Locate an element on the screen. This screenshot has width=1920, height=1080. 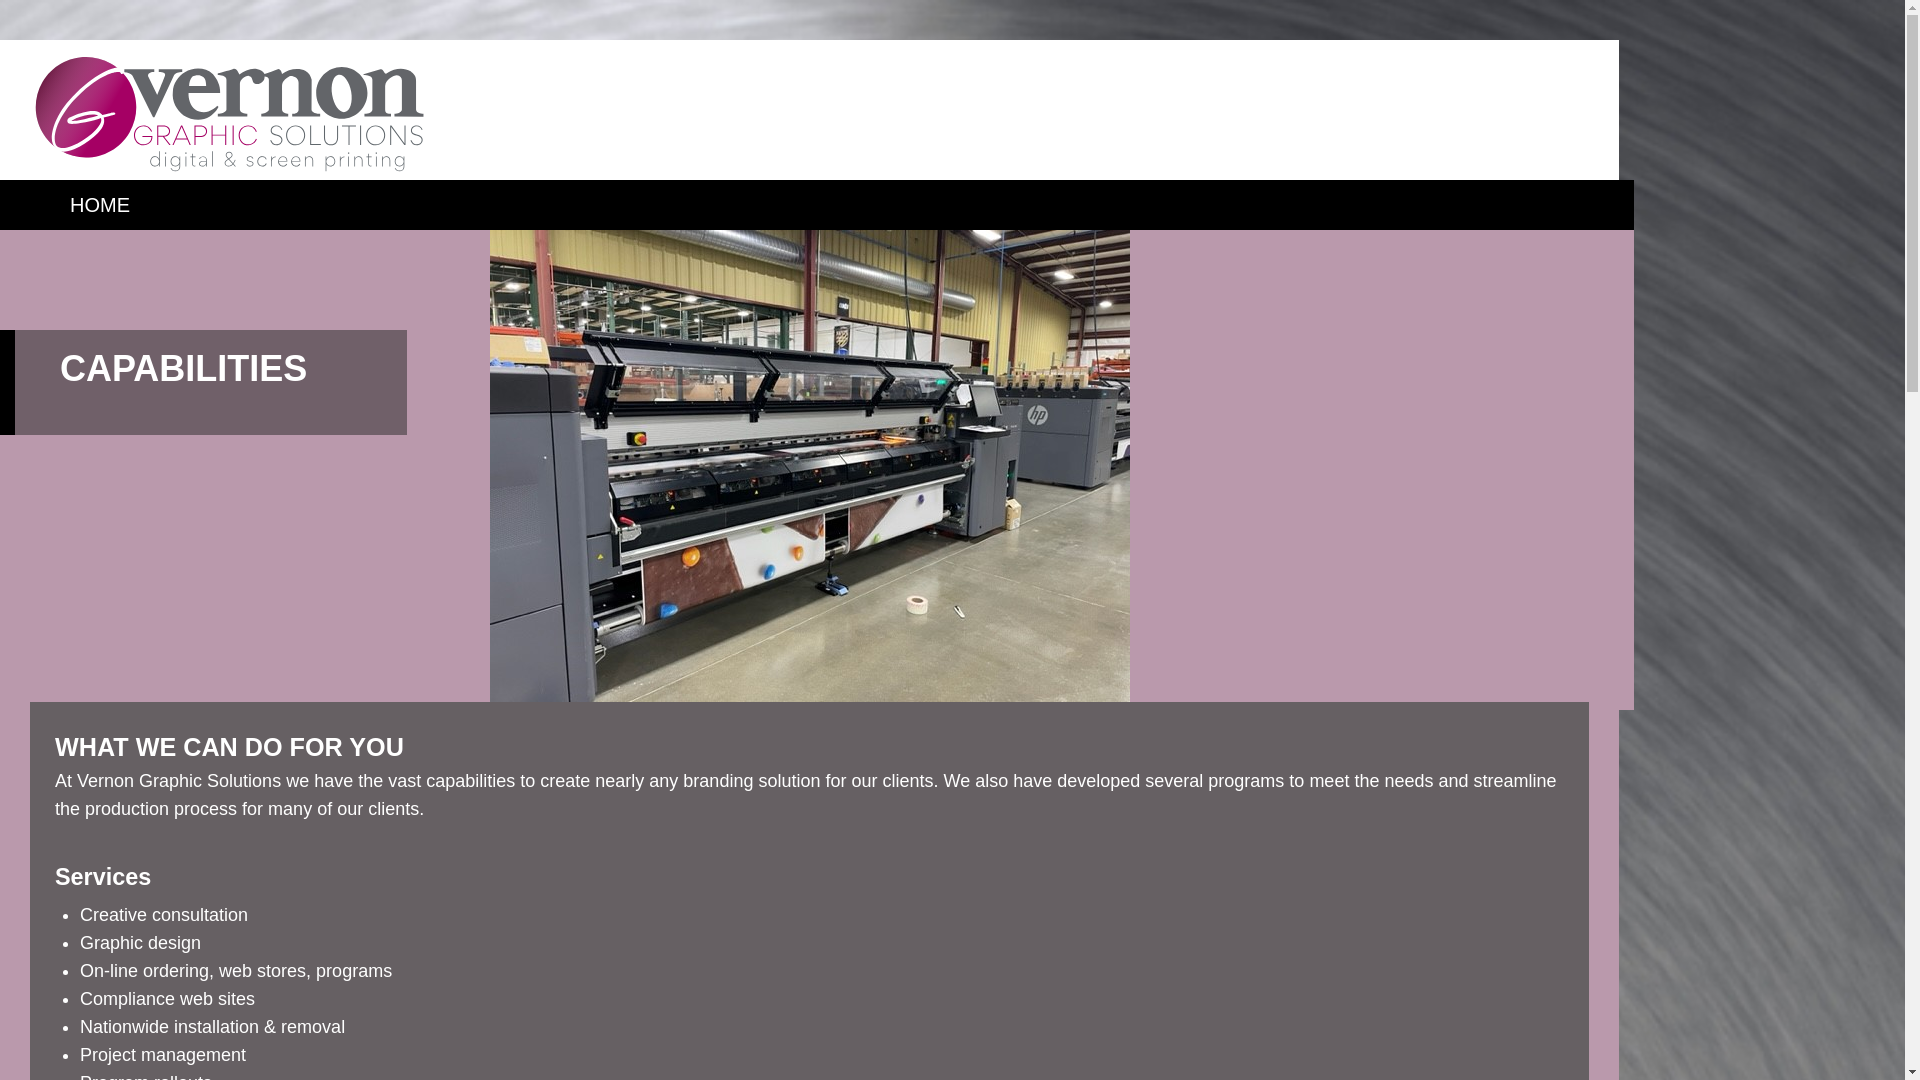
Search... is located at coordinates (790, 212).